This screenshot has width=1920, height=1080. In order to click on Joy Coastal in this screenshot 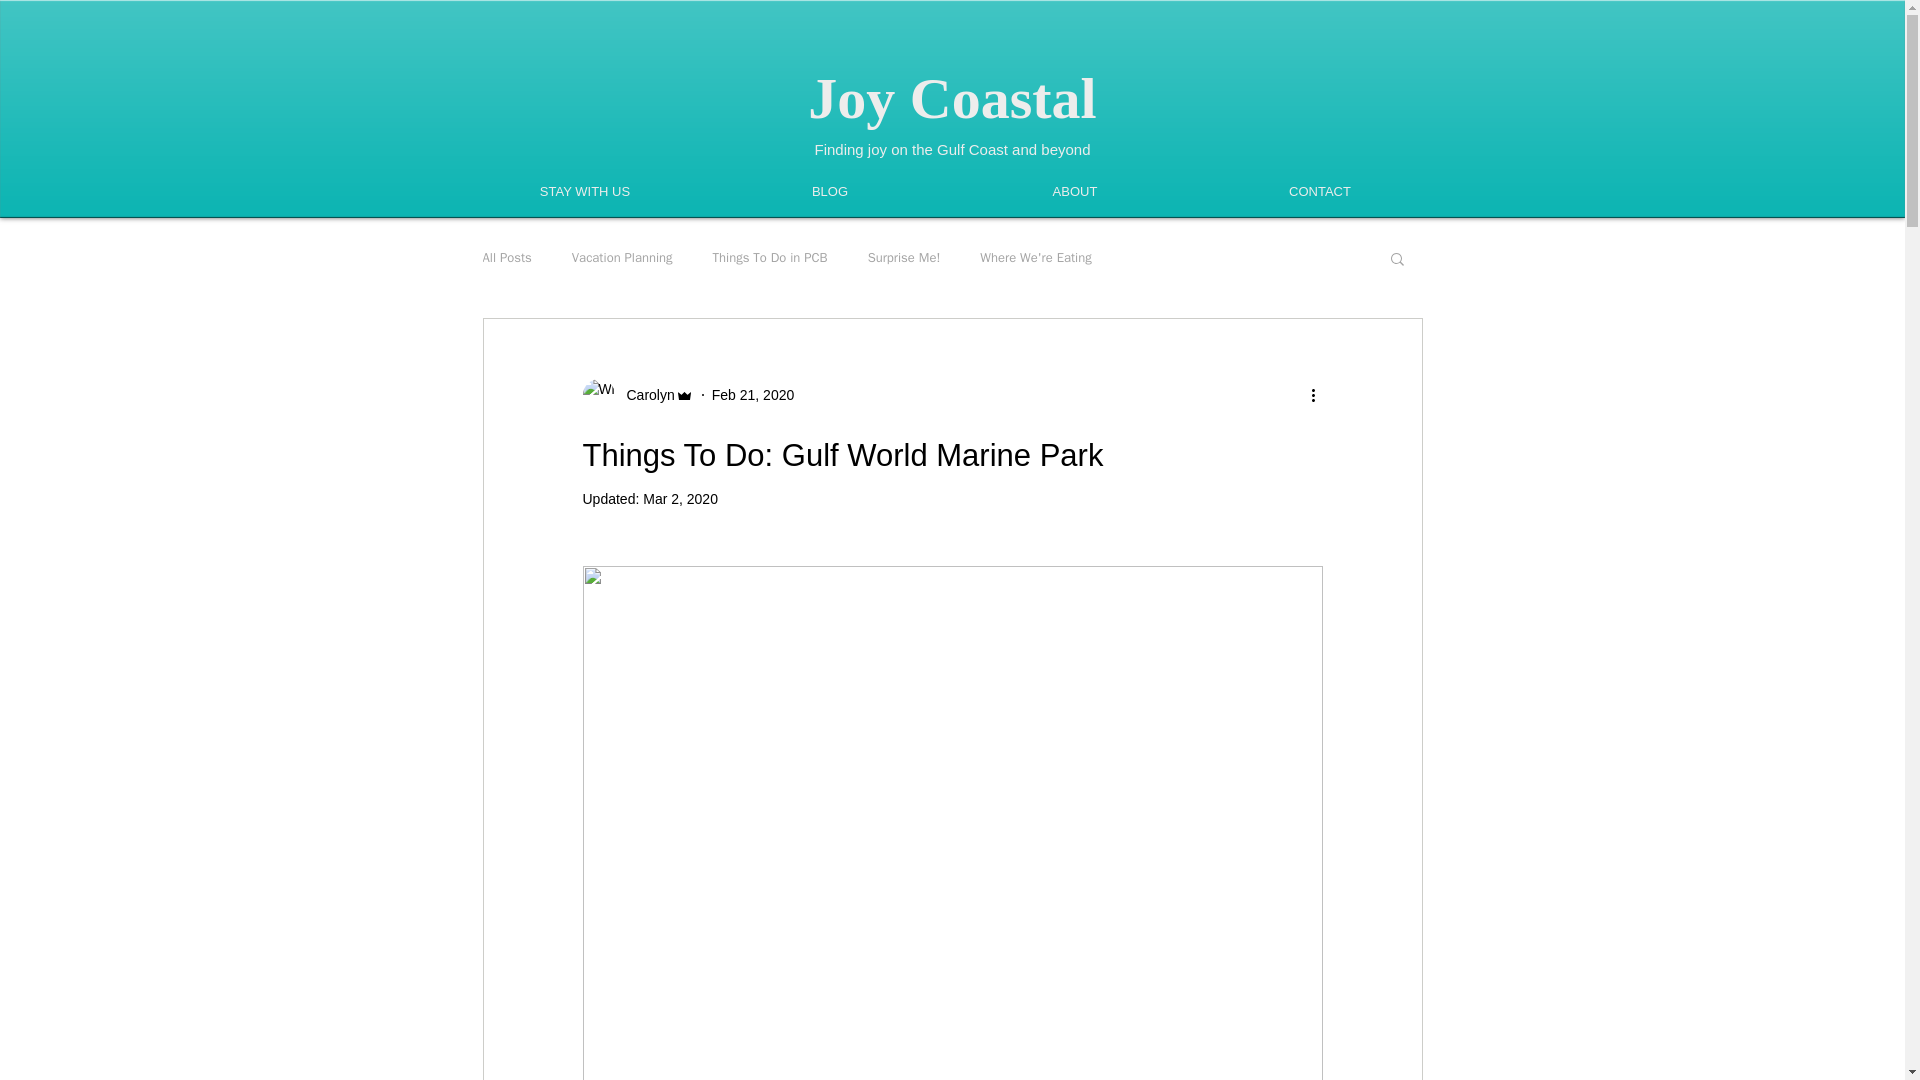, I will do `click(952, 98)`.